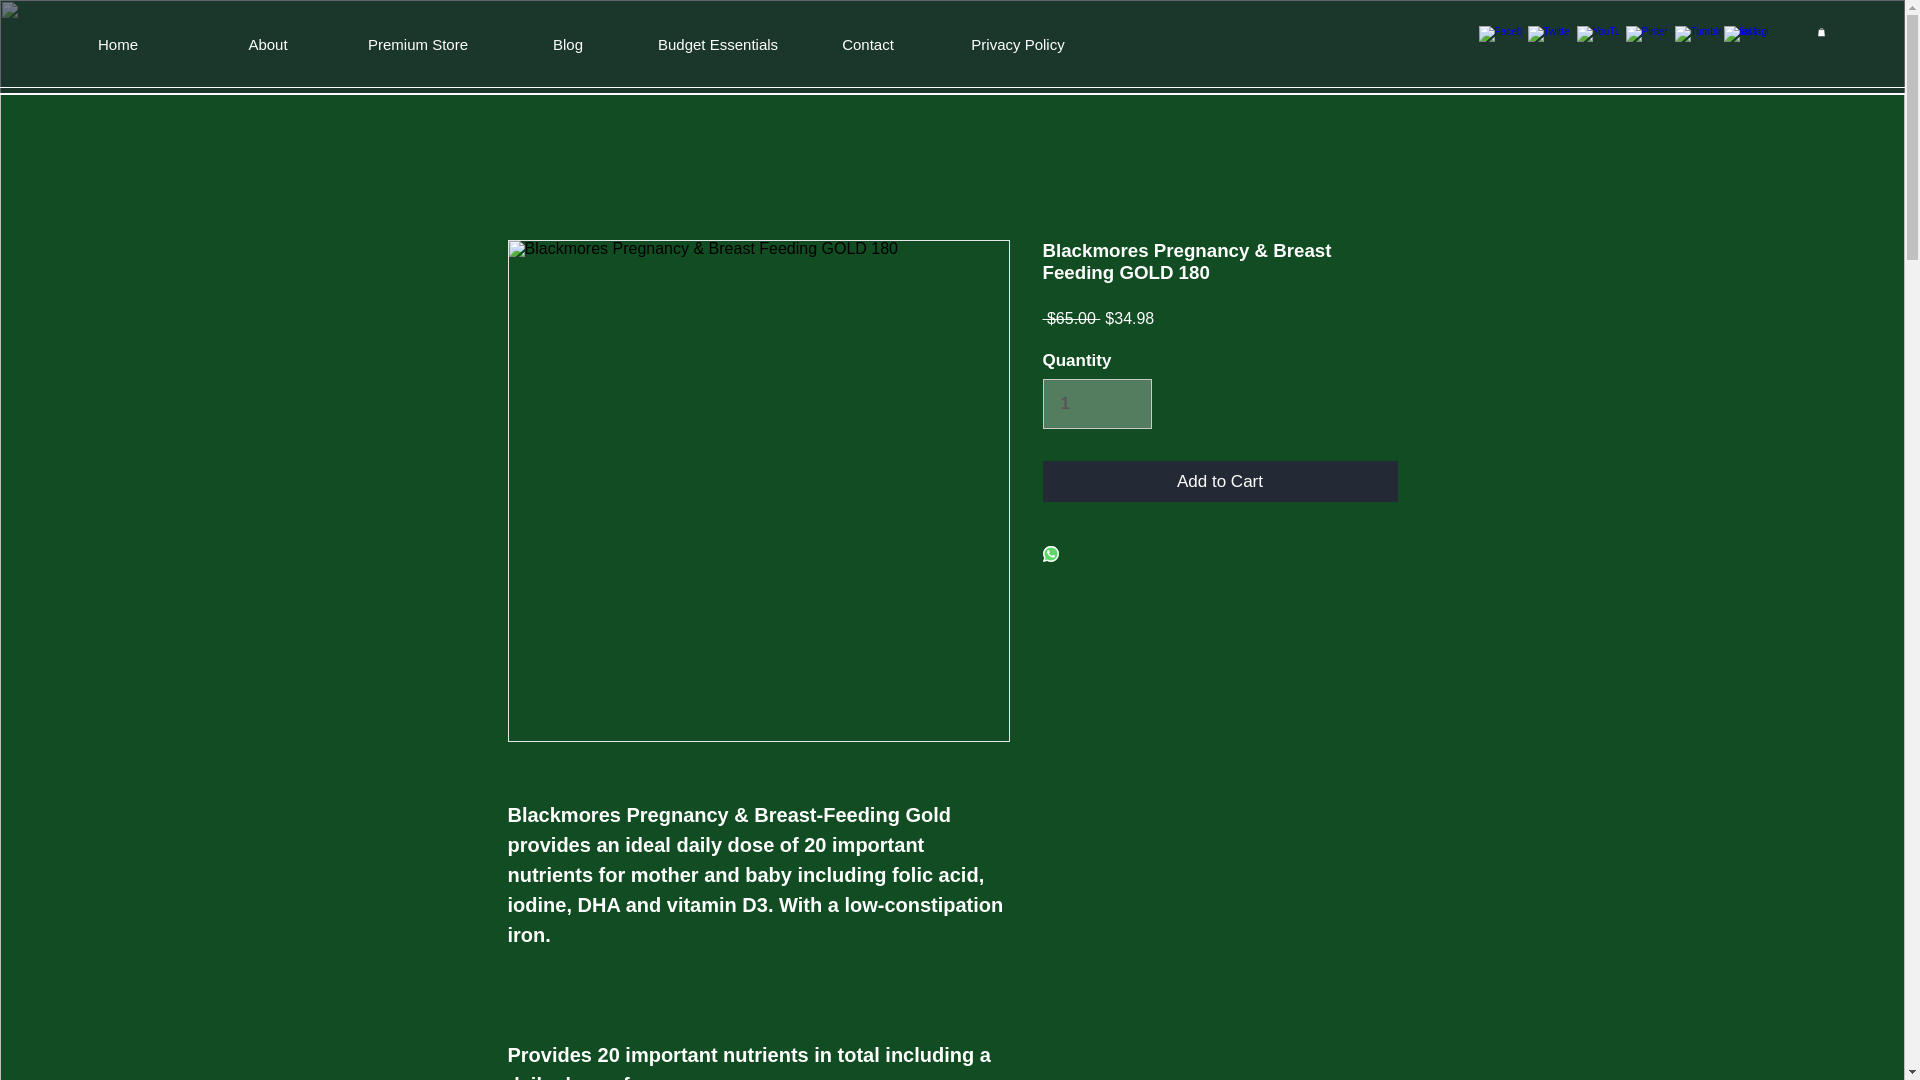  Describe the element at coordinates (568, 45) in the screenshot. I see `Blog` at that location.